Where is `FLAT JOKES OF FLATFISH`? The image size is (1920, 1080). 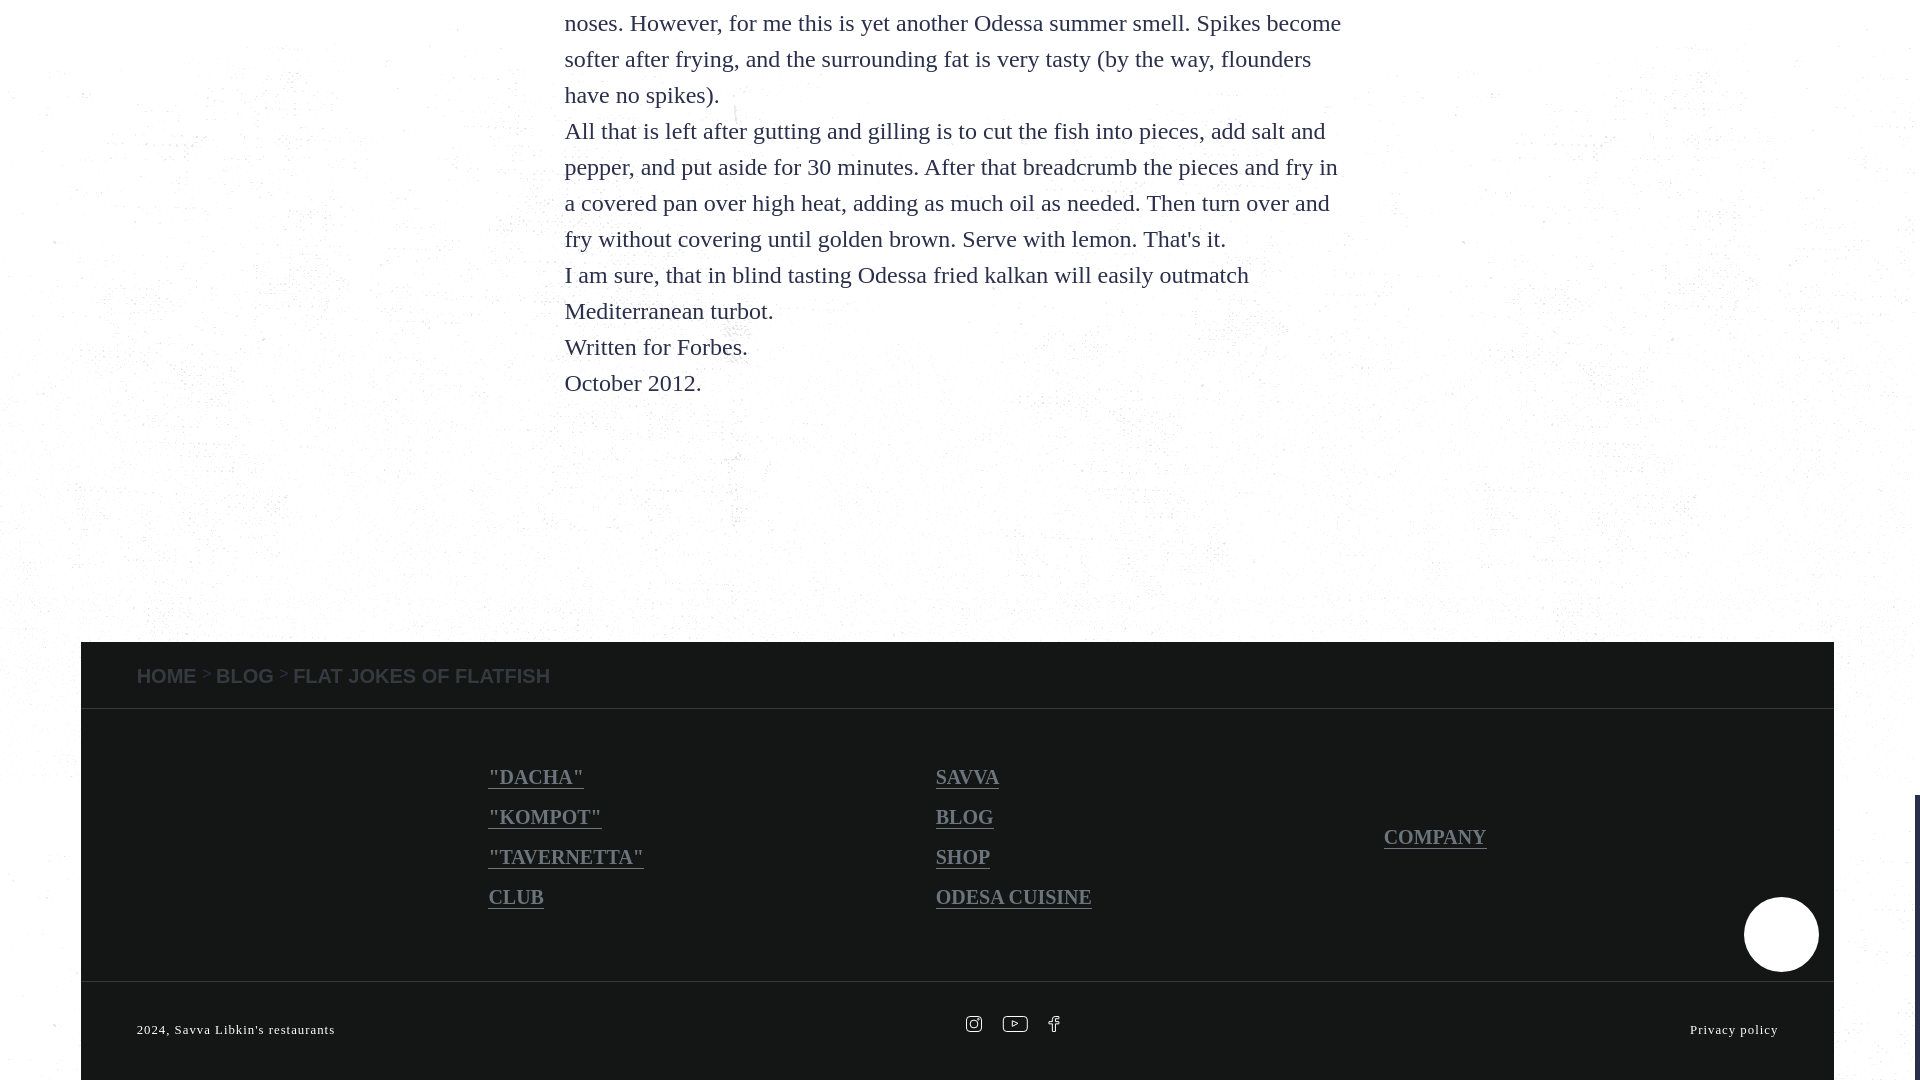 FLAT JOKES OF FLATFISH is located at coordinates (421, 676).